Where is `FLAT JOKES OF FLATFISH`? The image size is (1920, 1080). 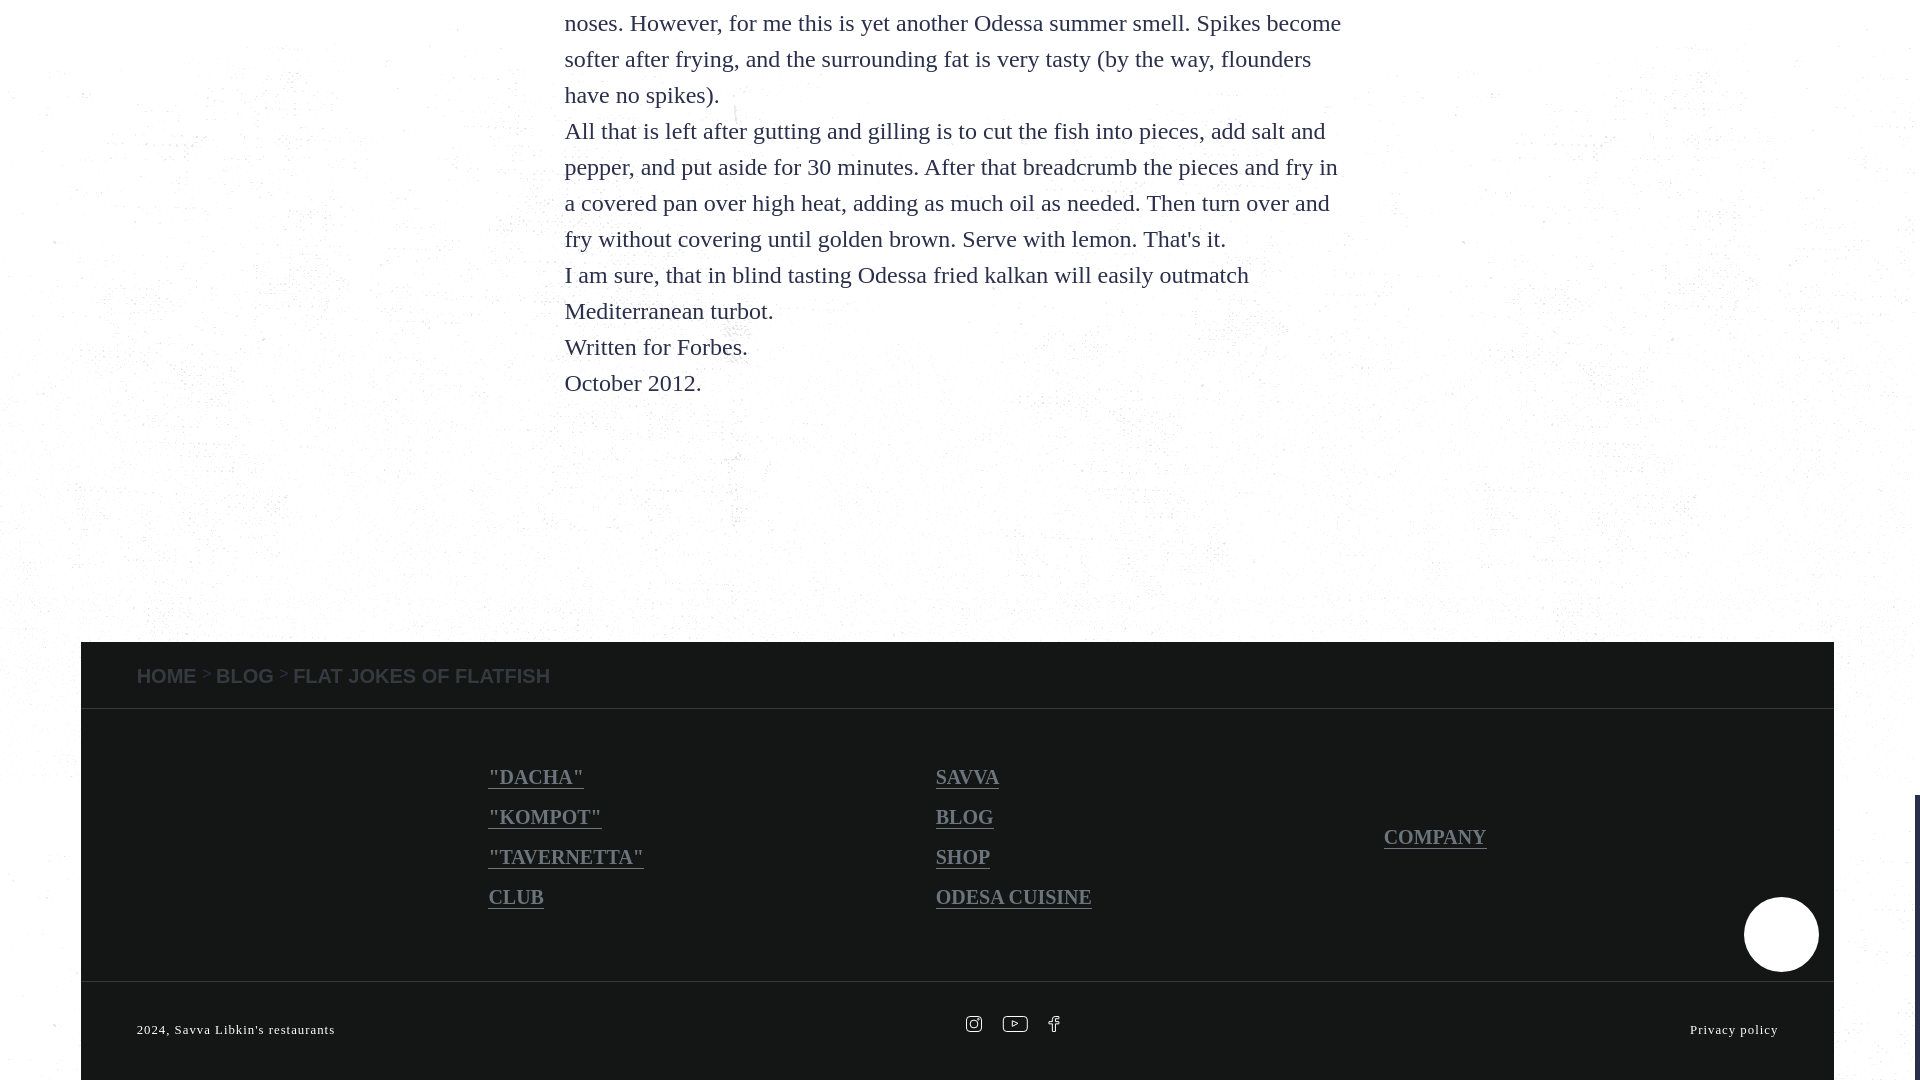 FLAT JOKES OF FLATFISH is located at coordinates (421, 676).